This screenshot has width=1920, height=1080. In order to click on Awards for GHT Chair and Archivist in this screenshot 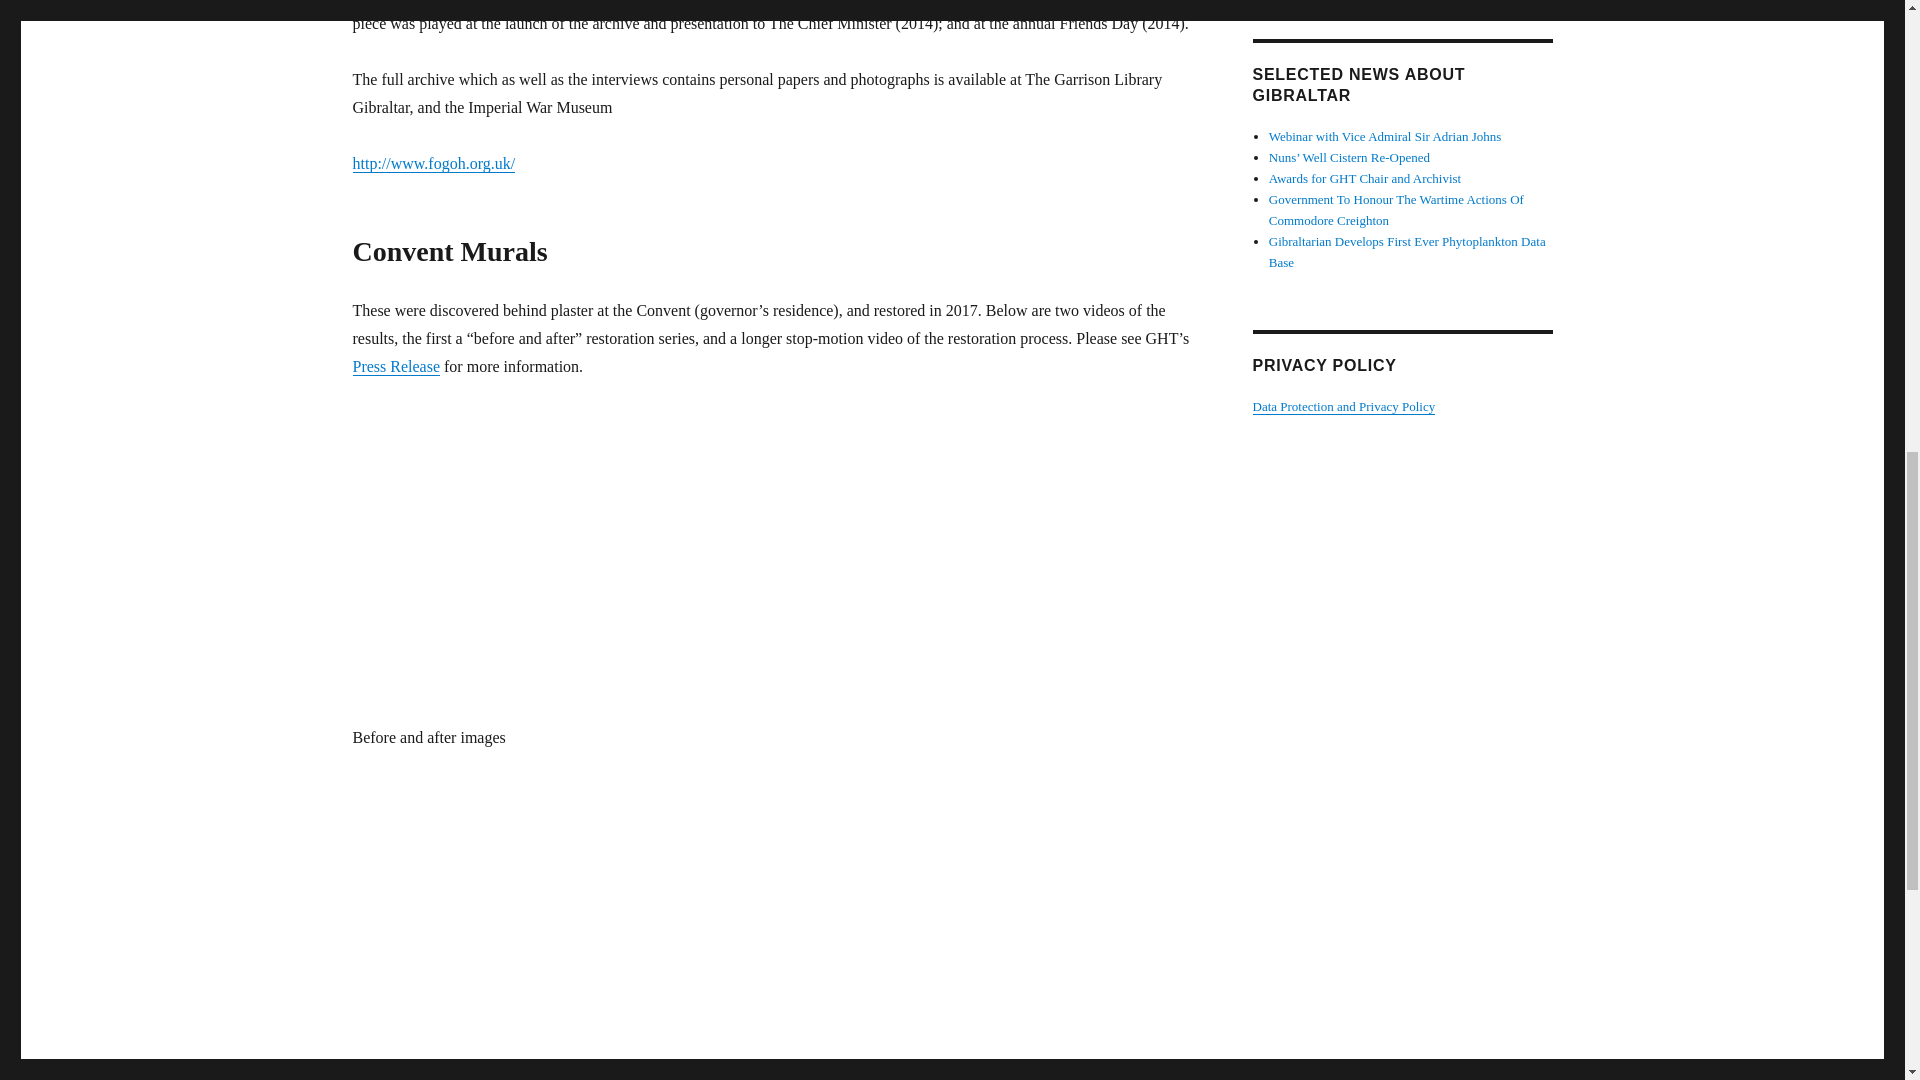, I will do `click(1365, 178)`.